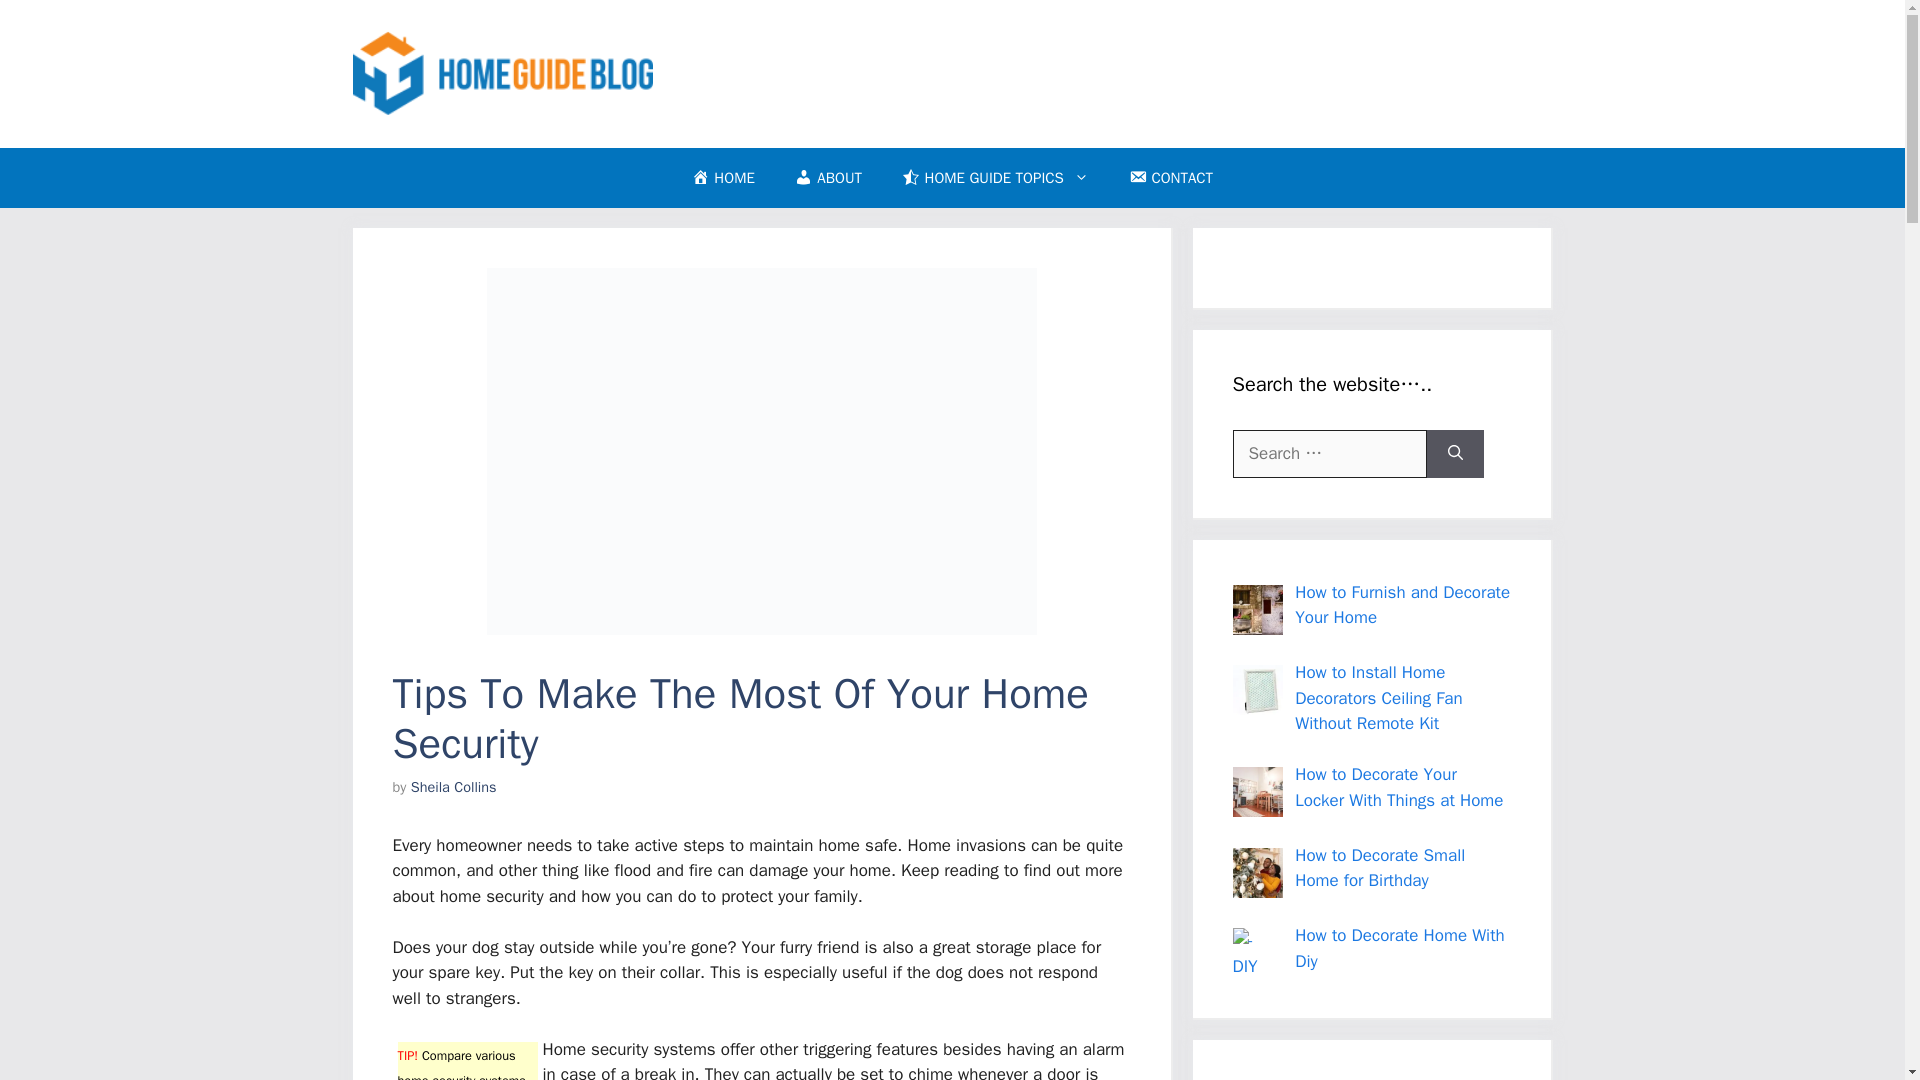 Image resolution: width=1920 pixels, height=1080 pixels. Describe the element at coordinates (1170, 178) in the screenshot. I see `CONTACT` at that location.